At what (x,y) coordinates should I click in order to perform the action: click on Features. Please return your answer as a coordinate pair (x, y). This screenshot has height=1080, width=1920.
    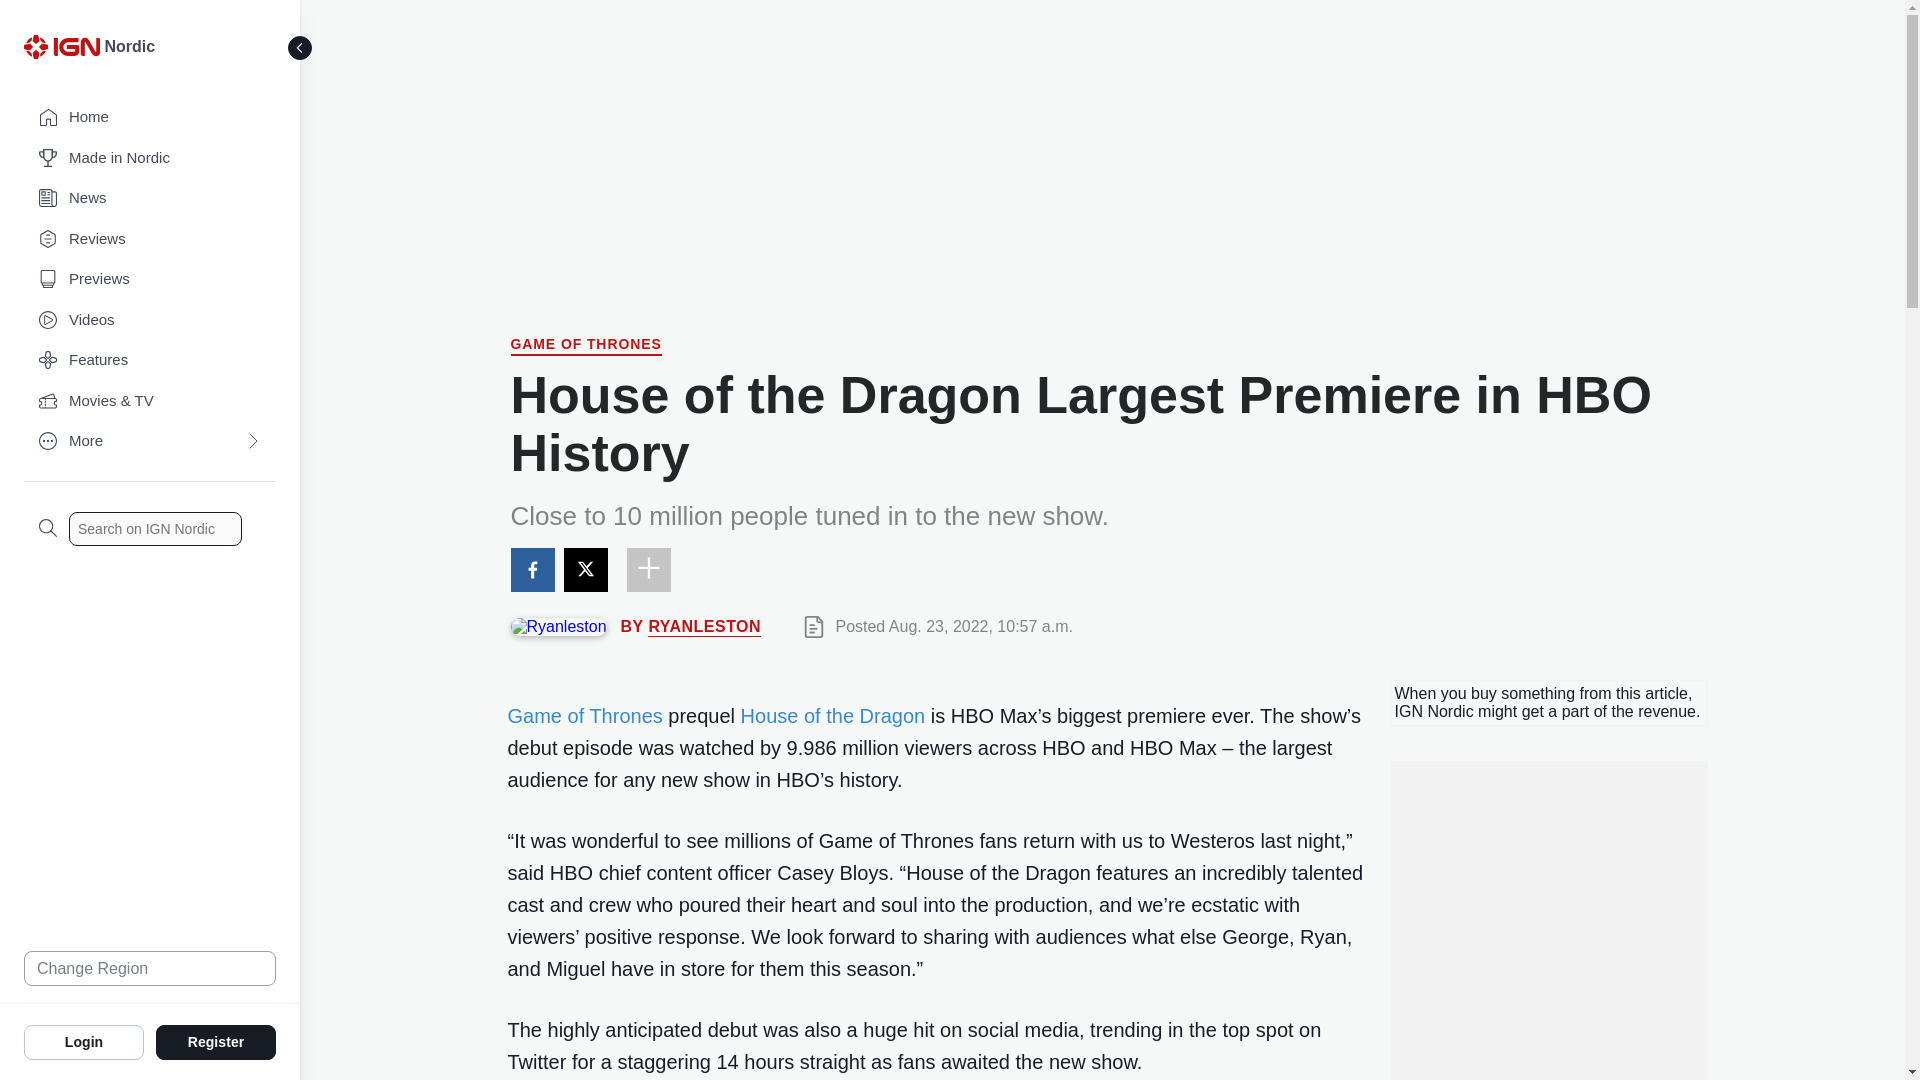
    Looking at the image, I should click on (150, 360).